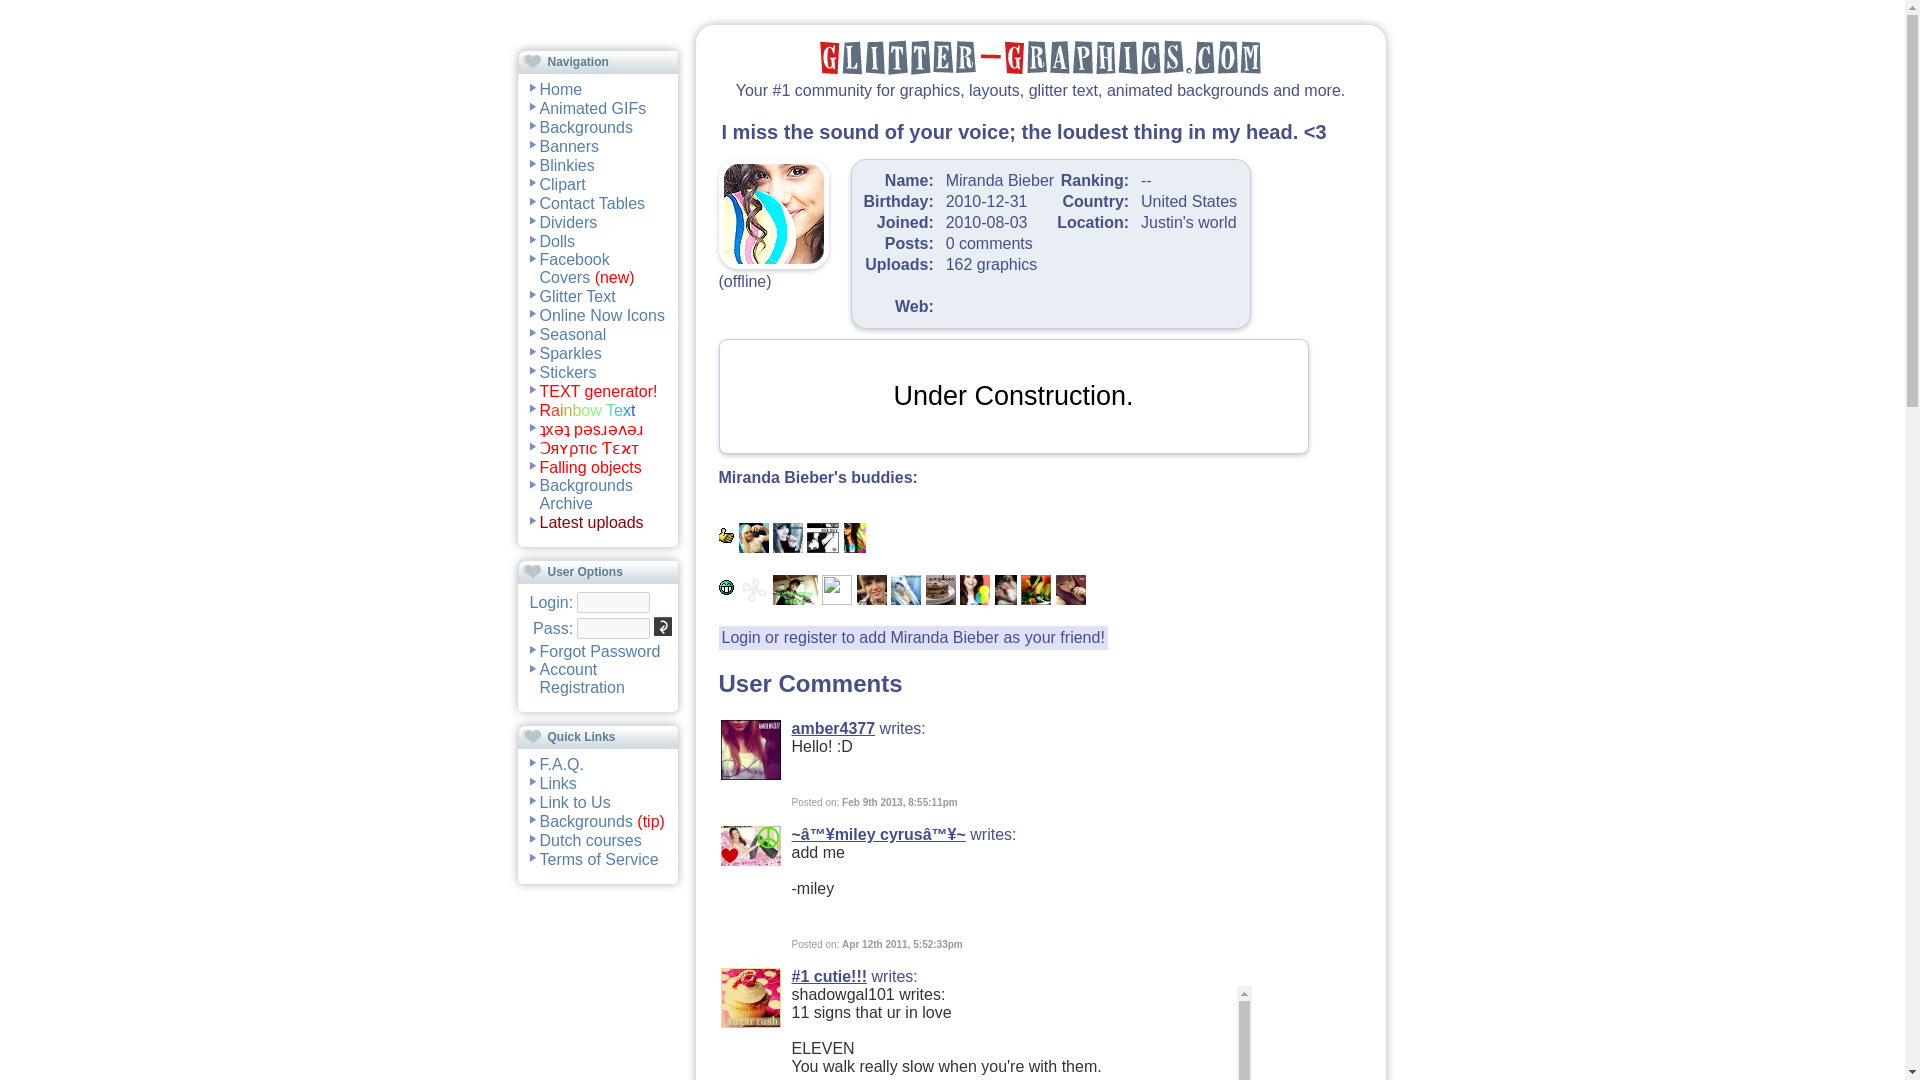 This screenshot has height=1080, width=1920. Describe the element at coordinates (568, 222) in the screenshot. I see `Dividers` at that location.